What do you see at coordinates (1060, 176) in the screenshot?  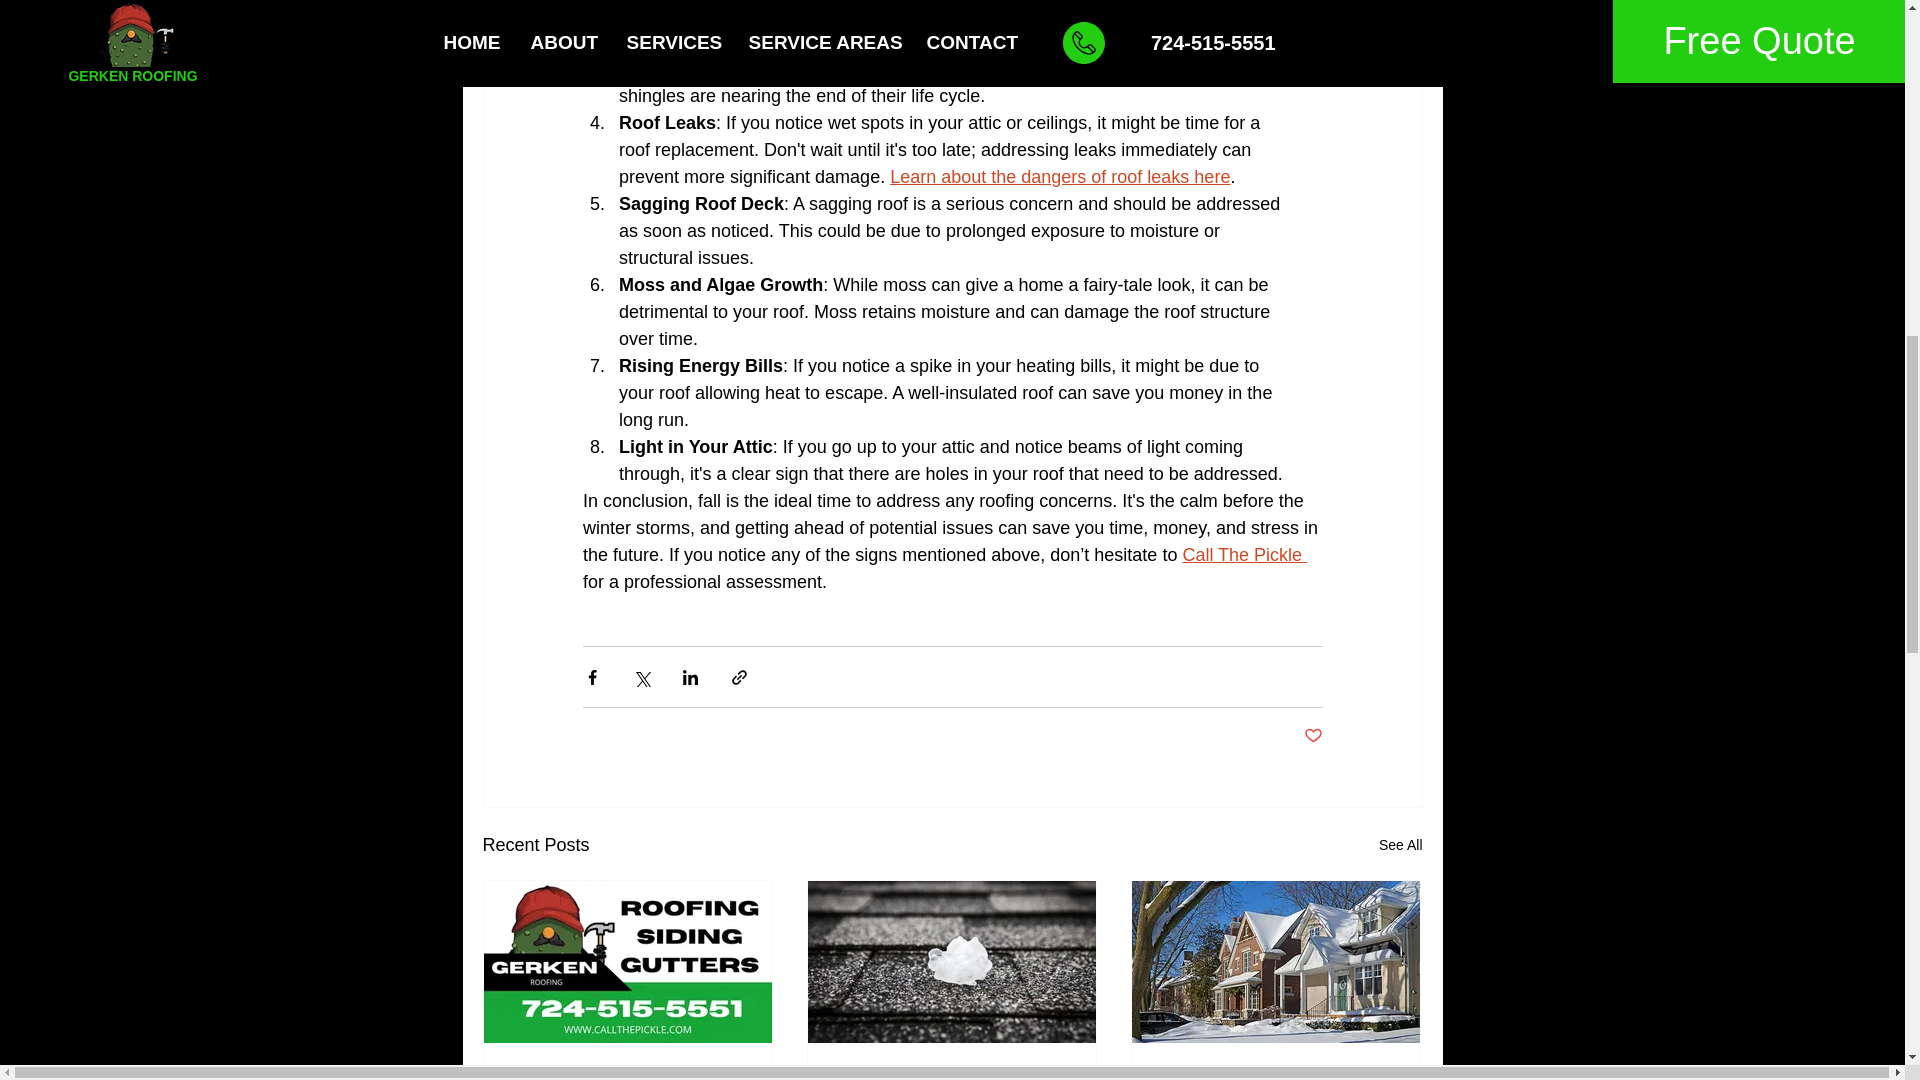 I see `Learn about the dangers of roof leaks here` at bounding box center [1060, 176].